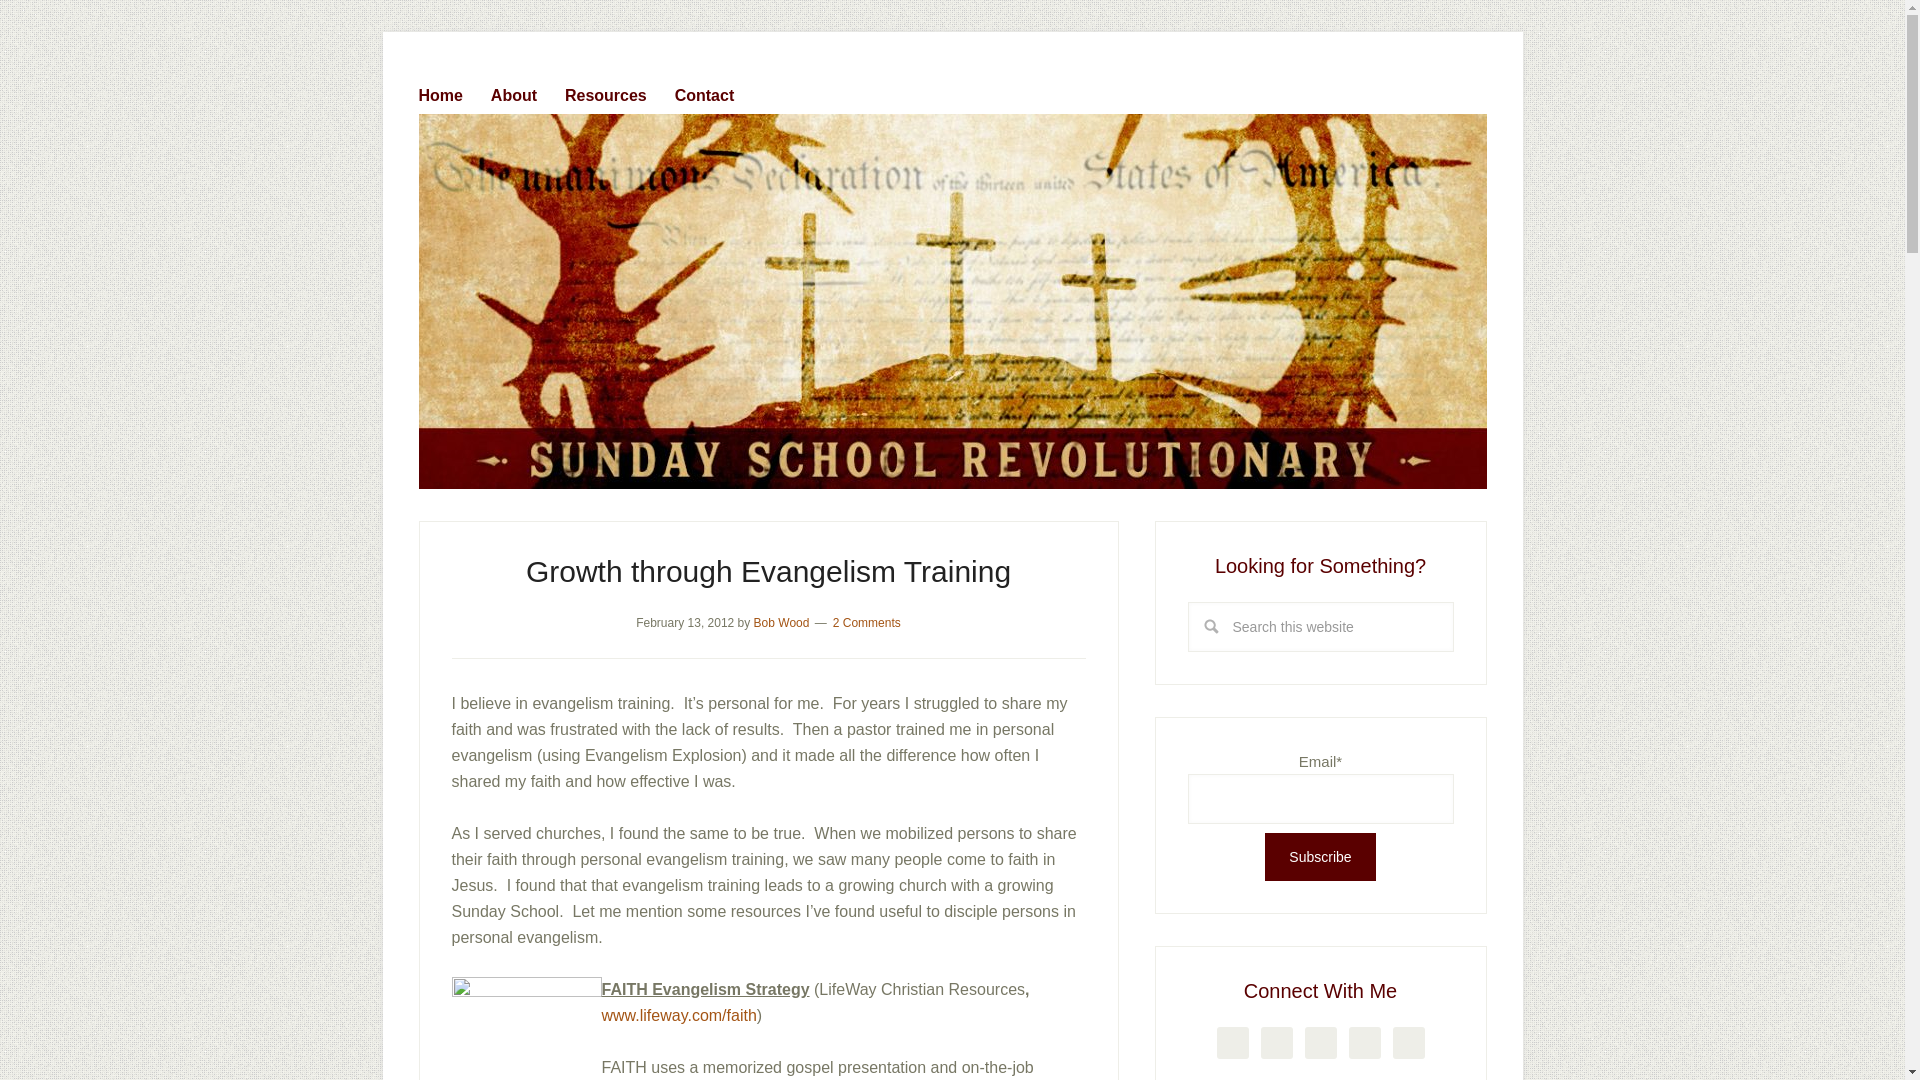 This screenshot has width=1920, height=1080. What do you see at coordinates (782, 622) in the screenshot?
I see `Bob Wood` at bounding box center [782, 622].